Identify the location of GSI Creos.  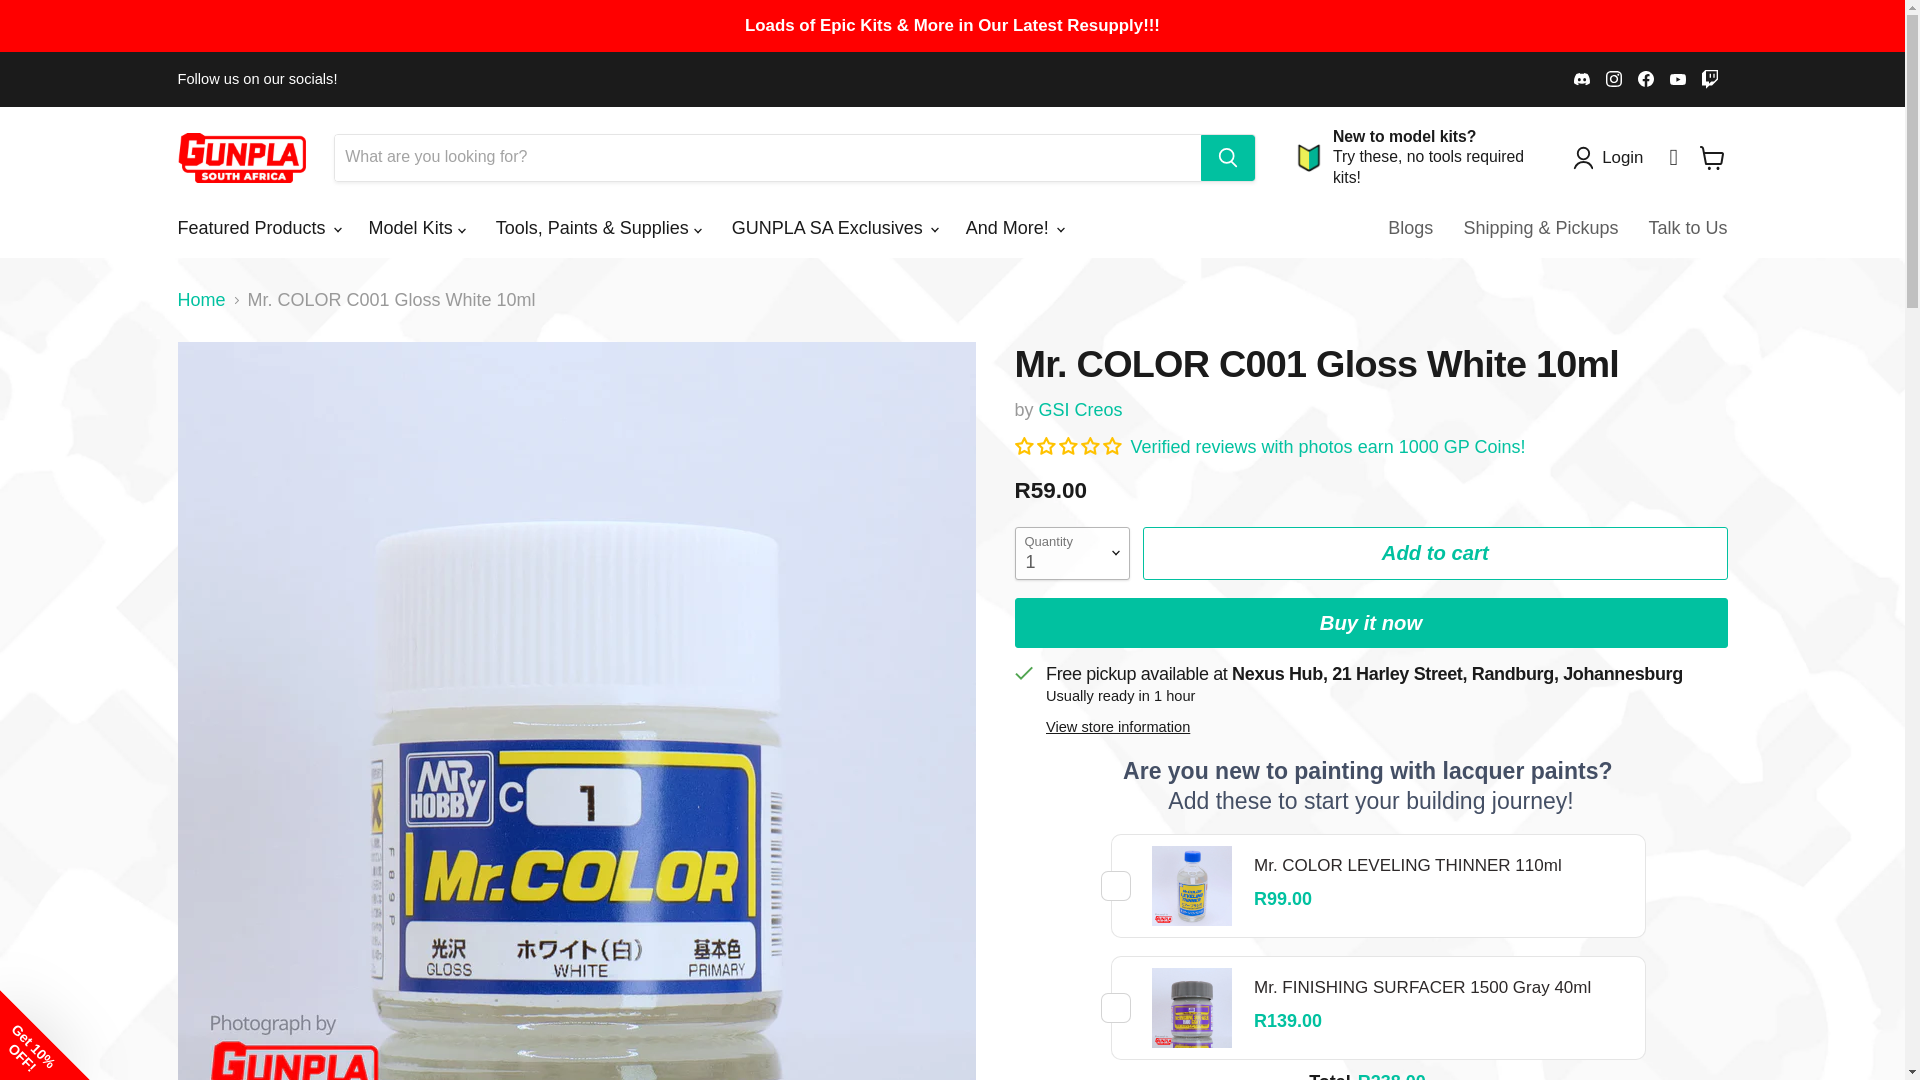
(1080, 410).